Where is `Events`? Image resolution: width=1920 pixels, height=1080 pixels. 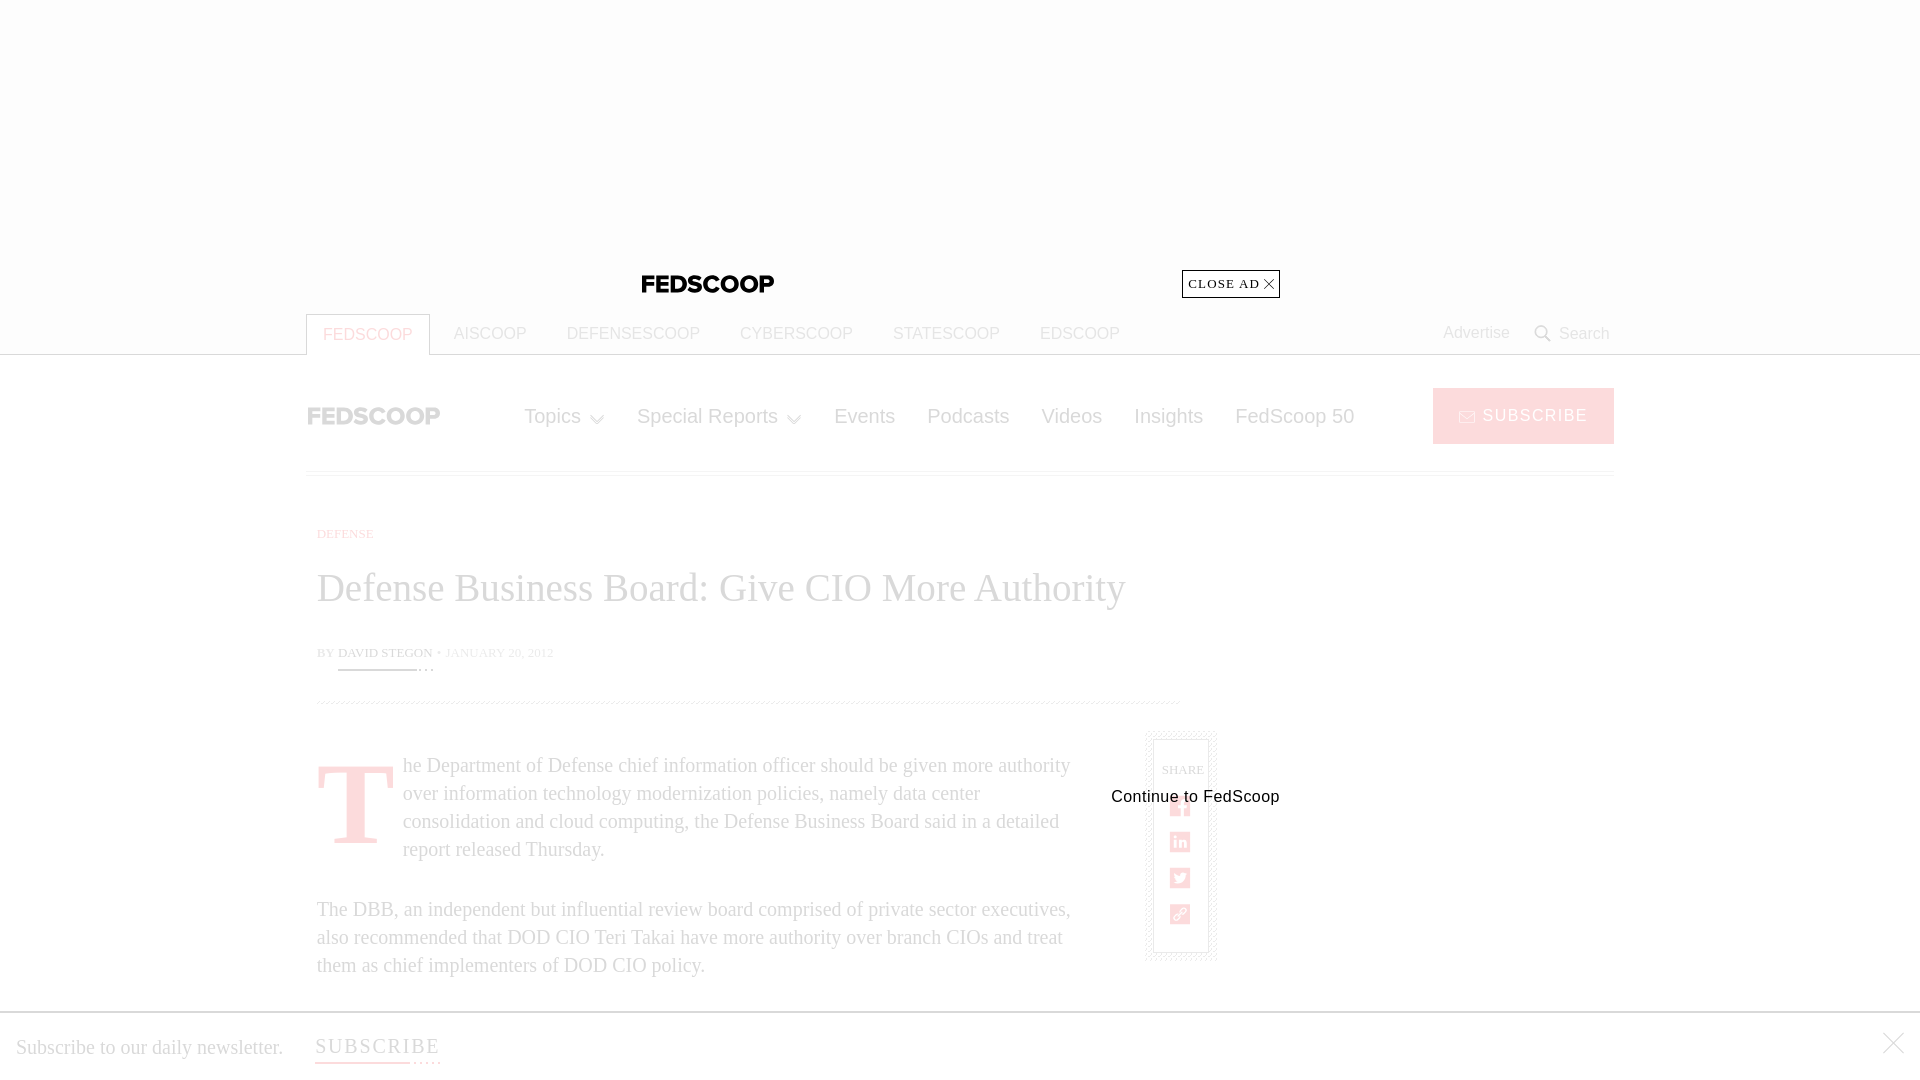 Events is located at coordinates (864, 415).